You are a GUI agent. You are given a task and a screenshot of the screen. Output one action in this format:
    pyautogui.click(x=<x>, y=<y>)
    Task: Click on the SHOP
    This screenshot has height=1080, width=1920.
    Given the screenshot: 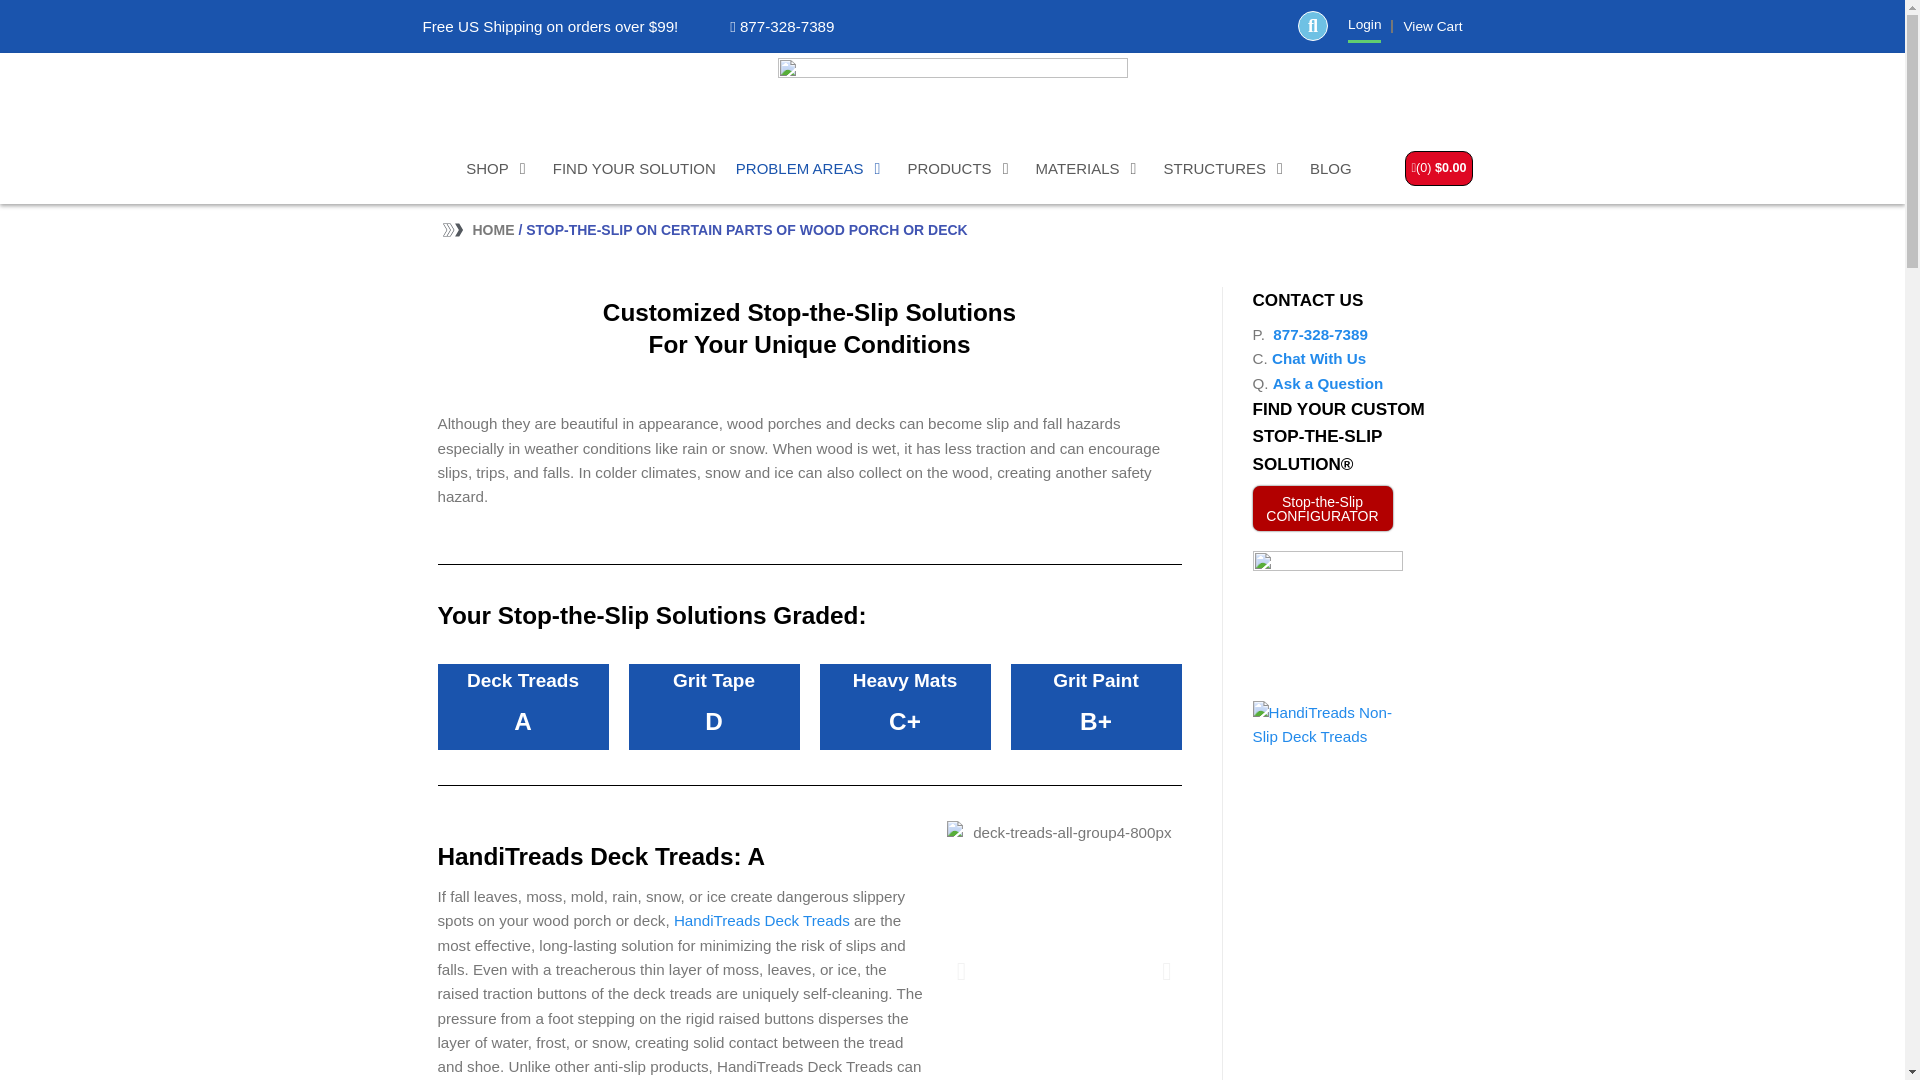 What is the action you would take?
    pyautogui.click(x=500, y=168)
    